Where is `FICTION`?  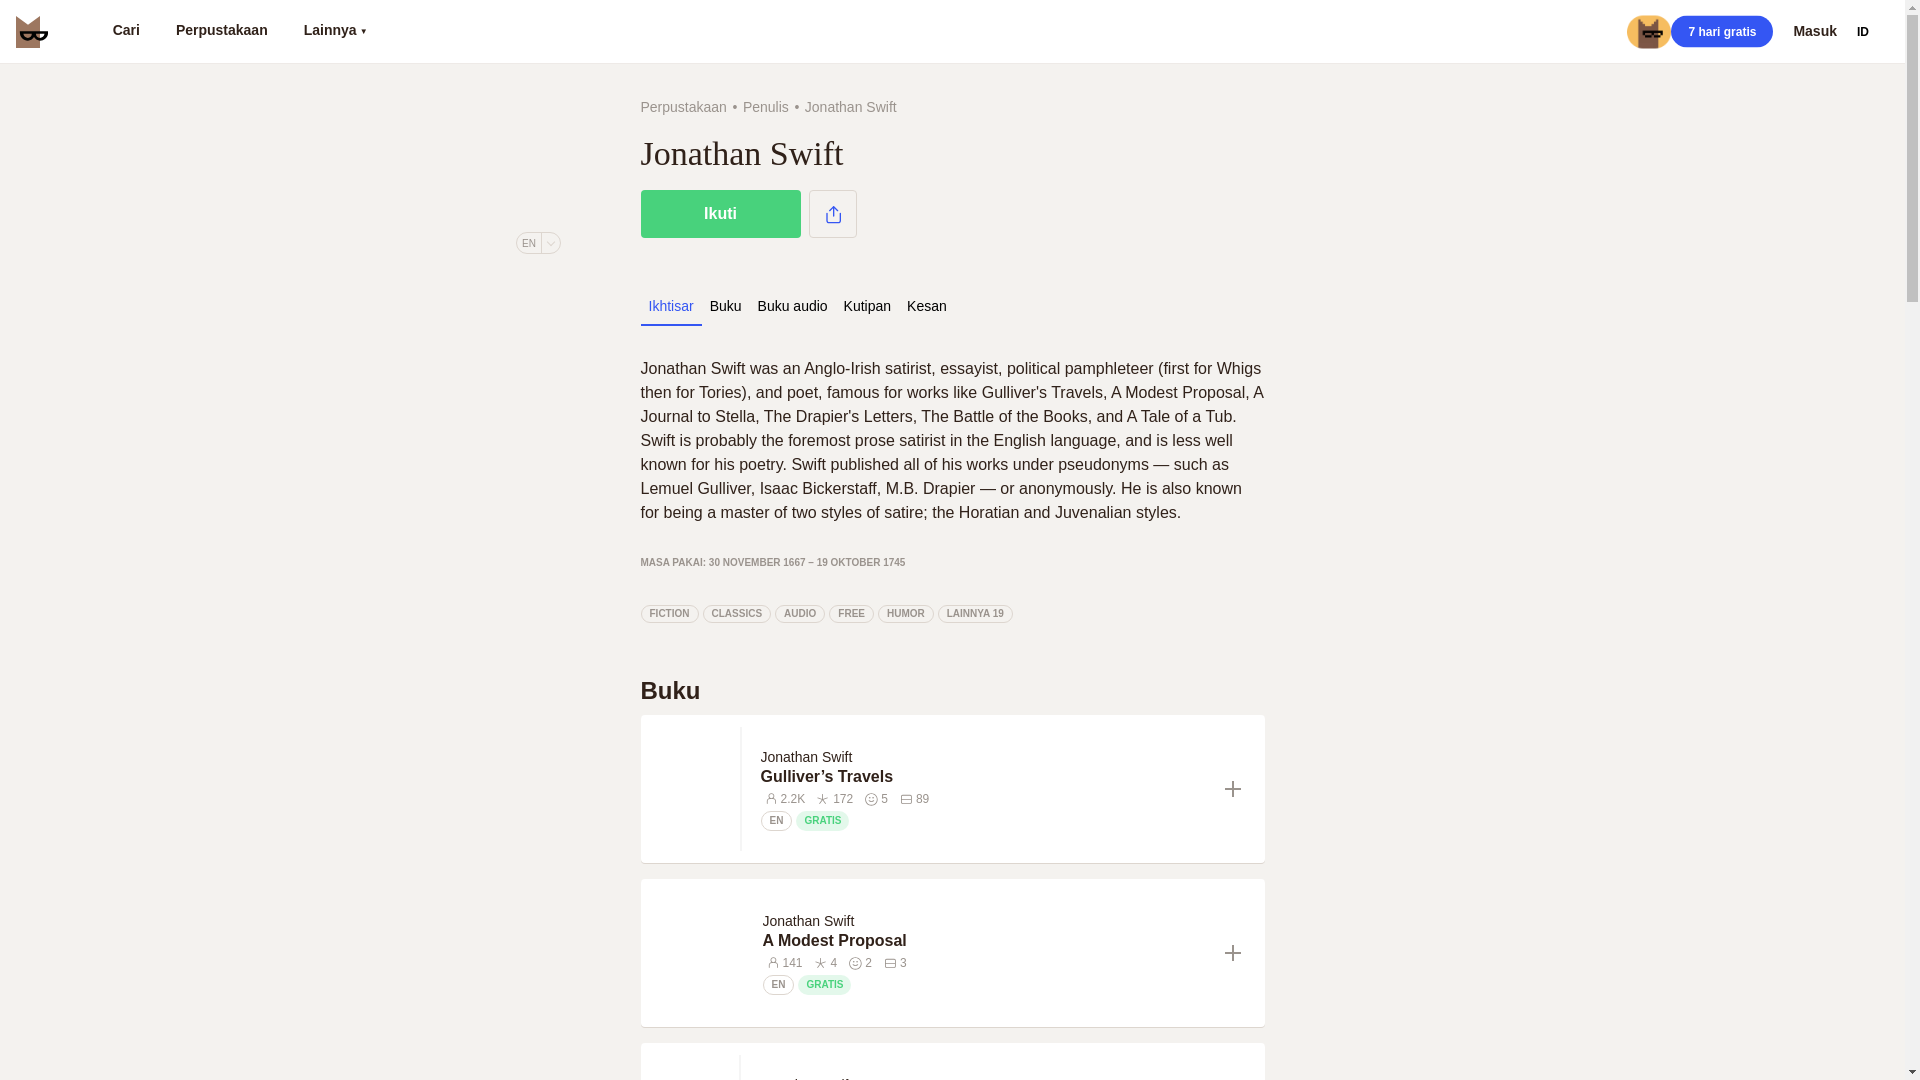
FICTION is located at coordinates (668, 614).